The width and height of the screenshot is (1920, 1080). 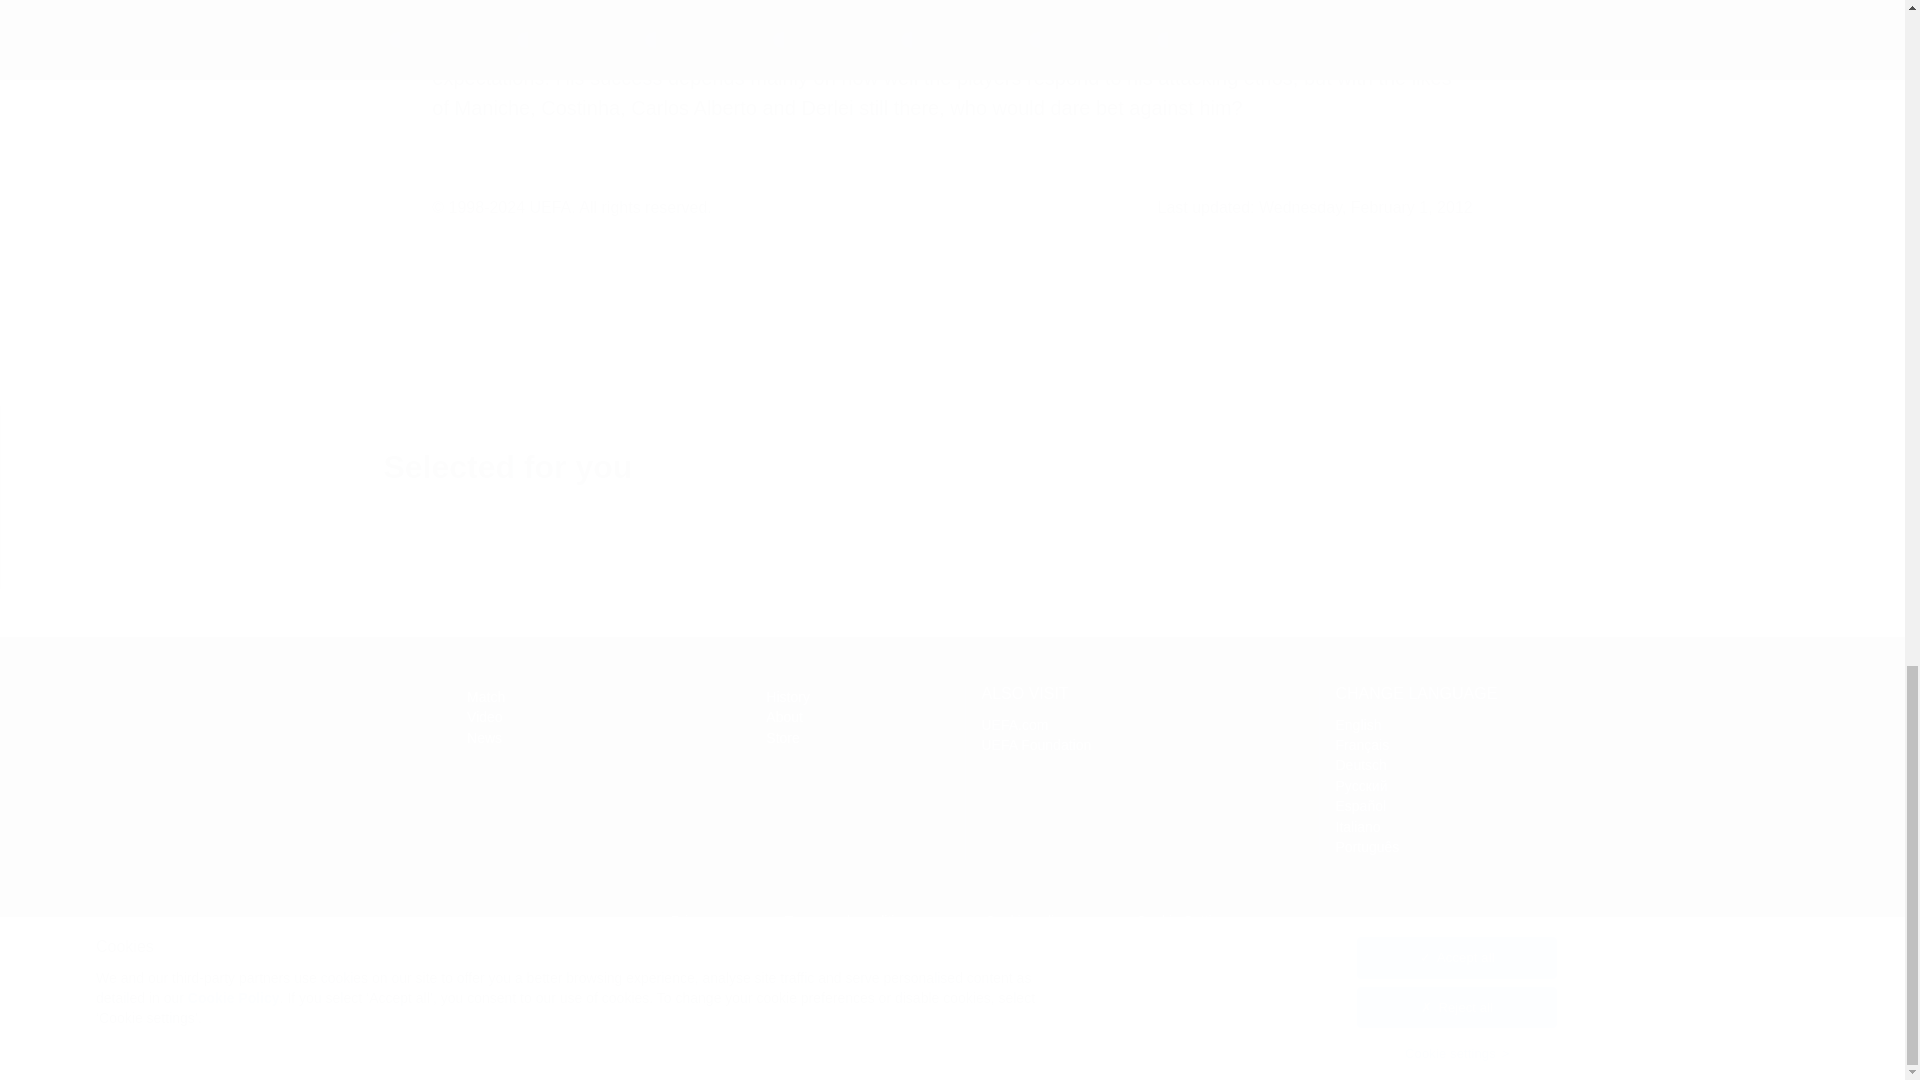 What do you see at coordinates (485, 697) in the screenshot?
I see `UEFA.com` at bounding box center [485, 697].